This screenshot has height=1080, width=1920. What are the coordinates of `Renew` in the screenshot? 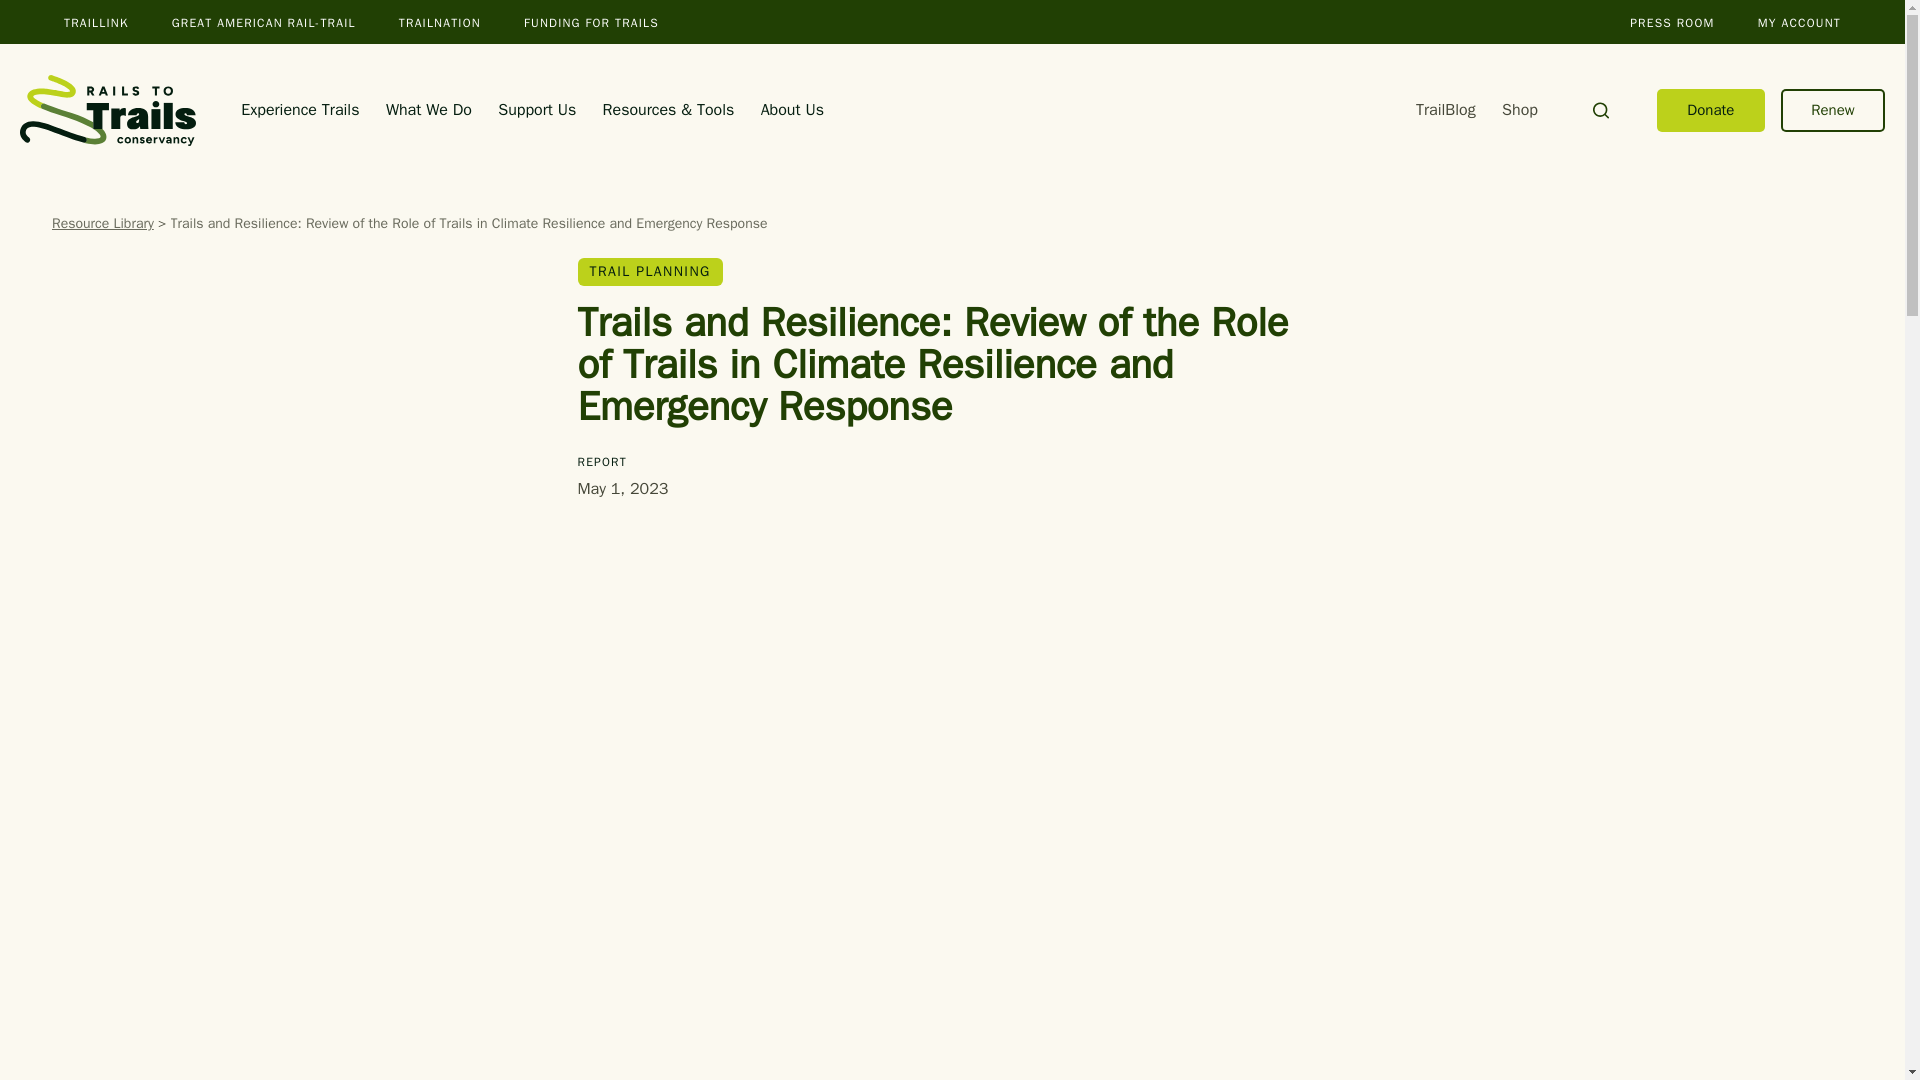 It's located at (1833, 110).